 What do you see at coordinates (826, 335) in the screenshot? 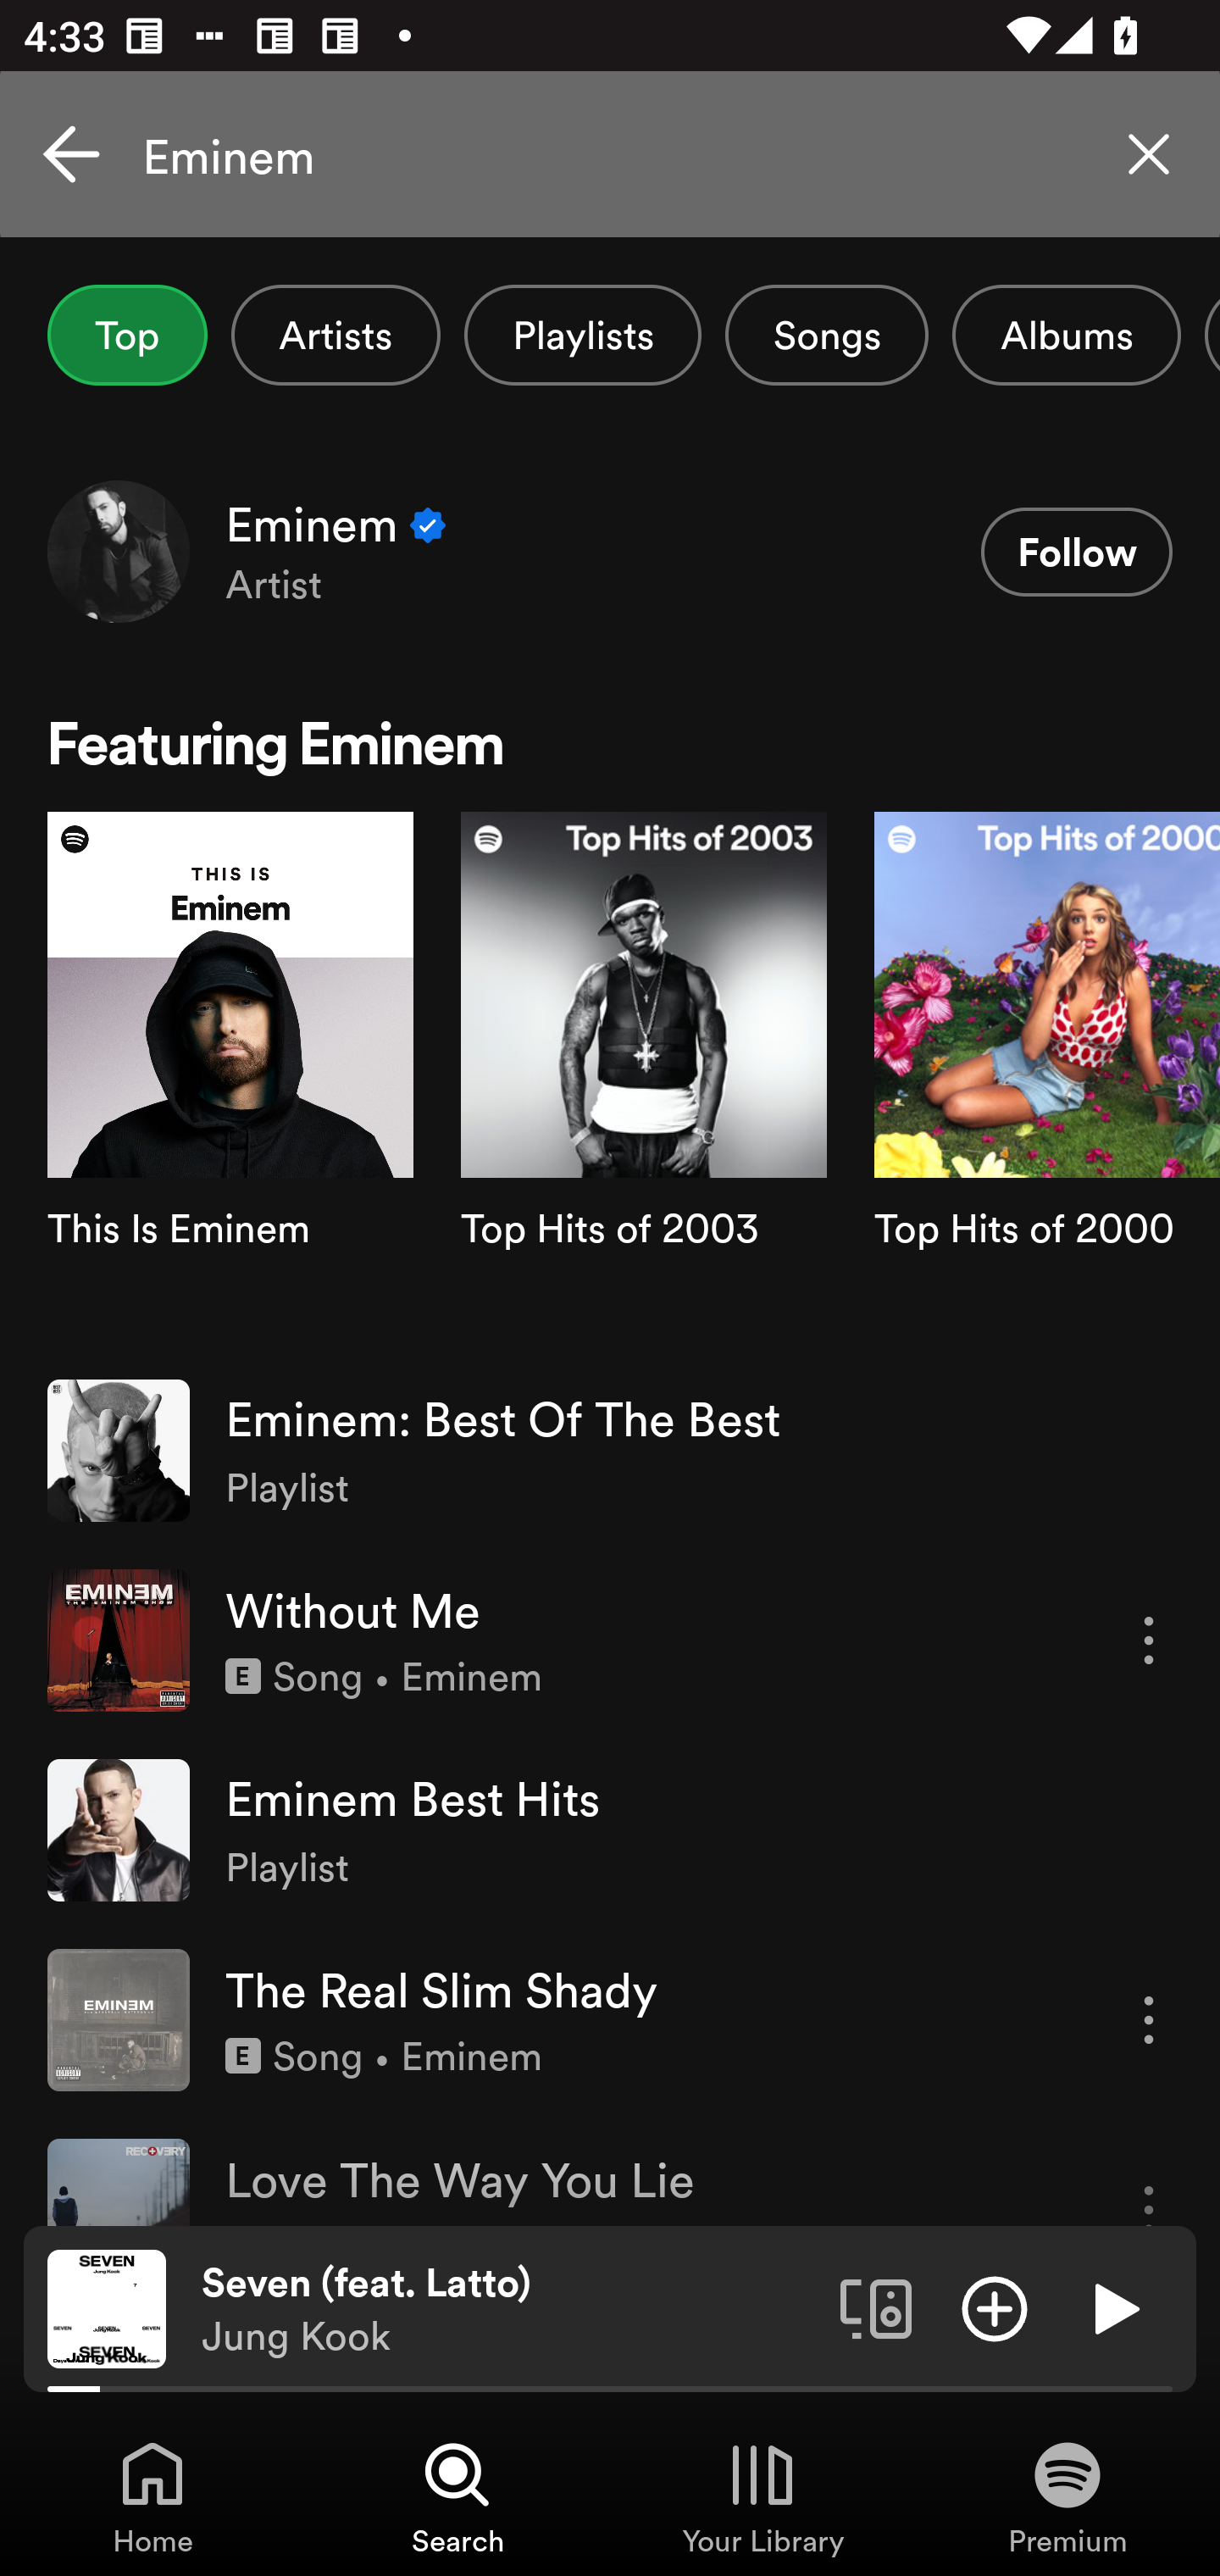
I see `Songs` at bounding box center [826, 335].